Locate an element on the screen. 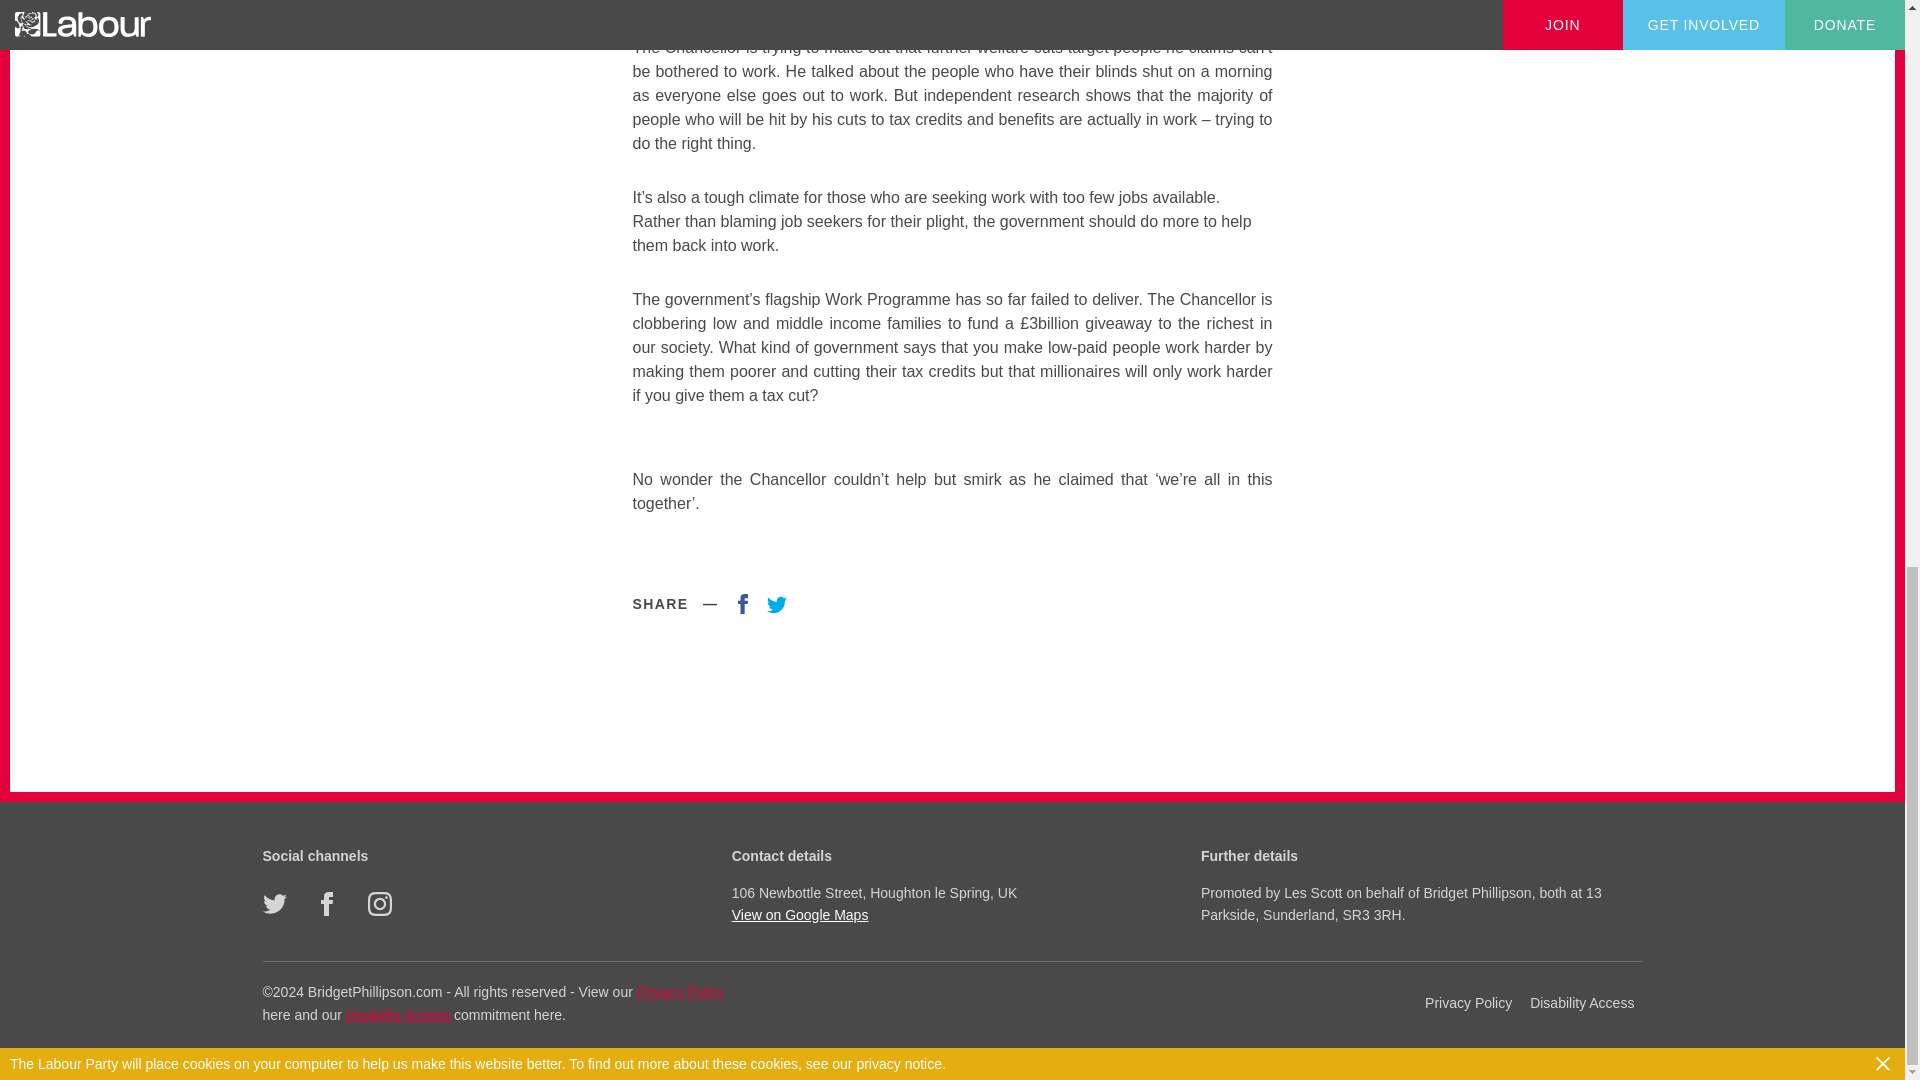 Image resolution: width=1920 pixels, height=1080 pixels. Privacy Policy is located at coordinates (680, 992).